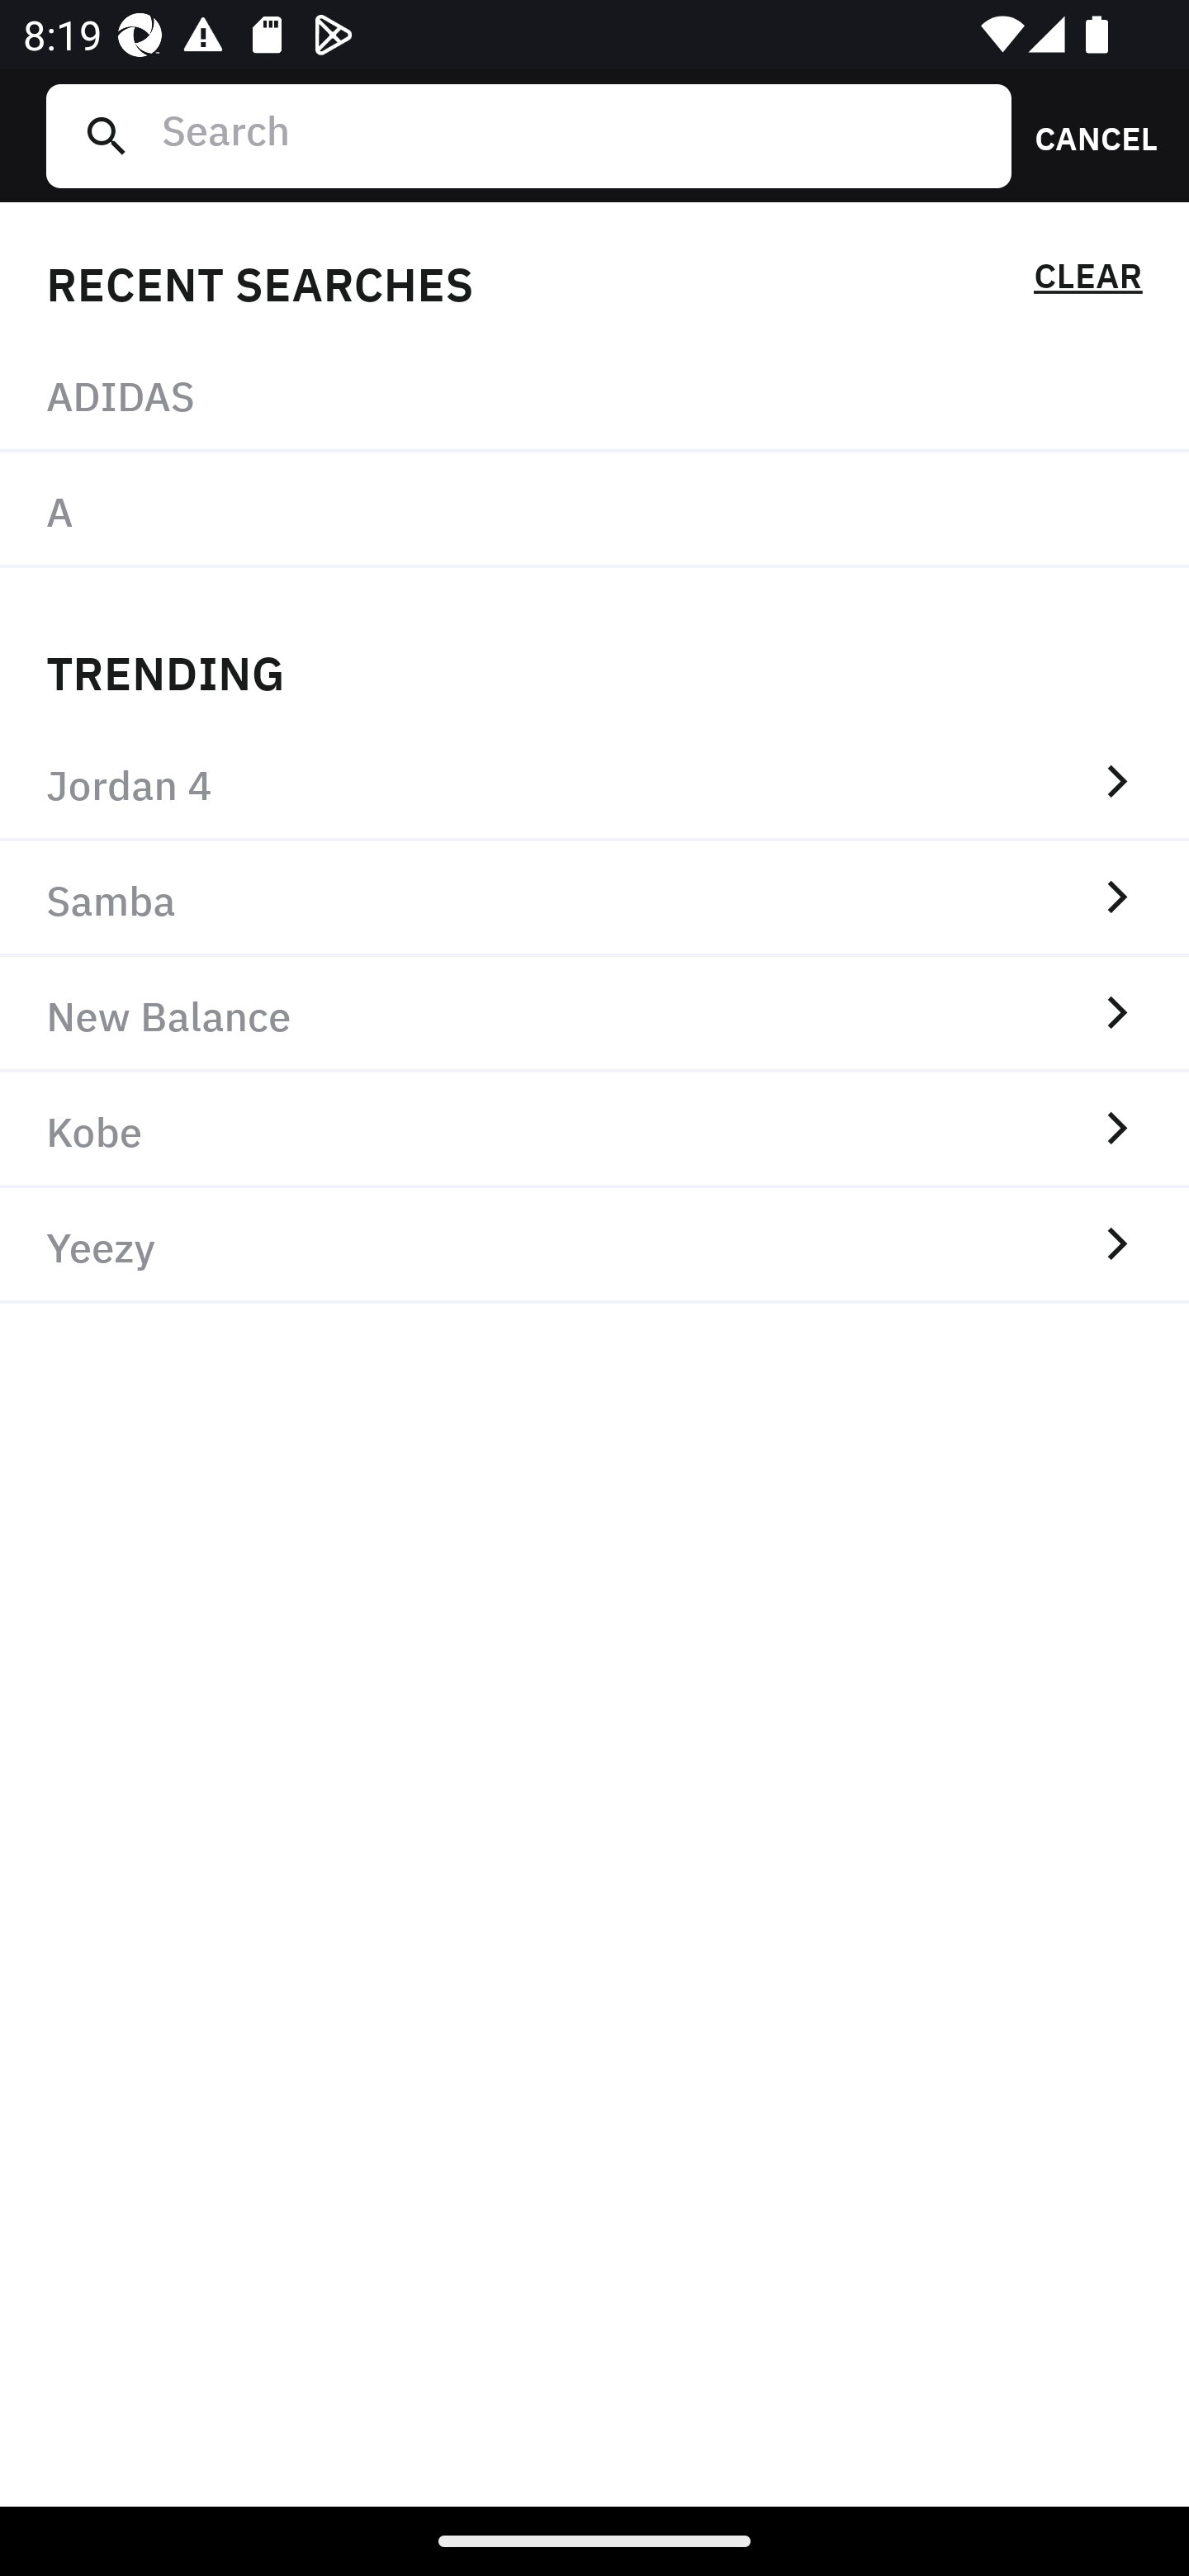 This screenshot has height=2576, width=1189. I want to click on New Balance , so click(594, 1013).